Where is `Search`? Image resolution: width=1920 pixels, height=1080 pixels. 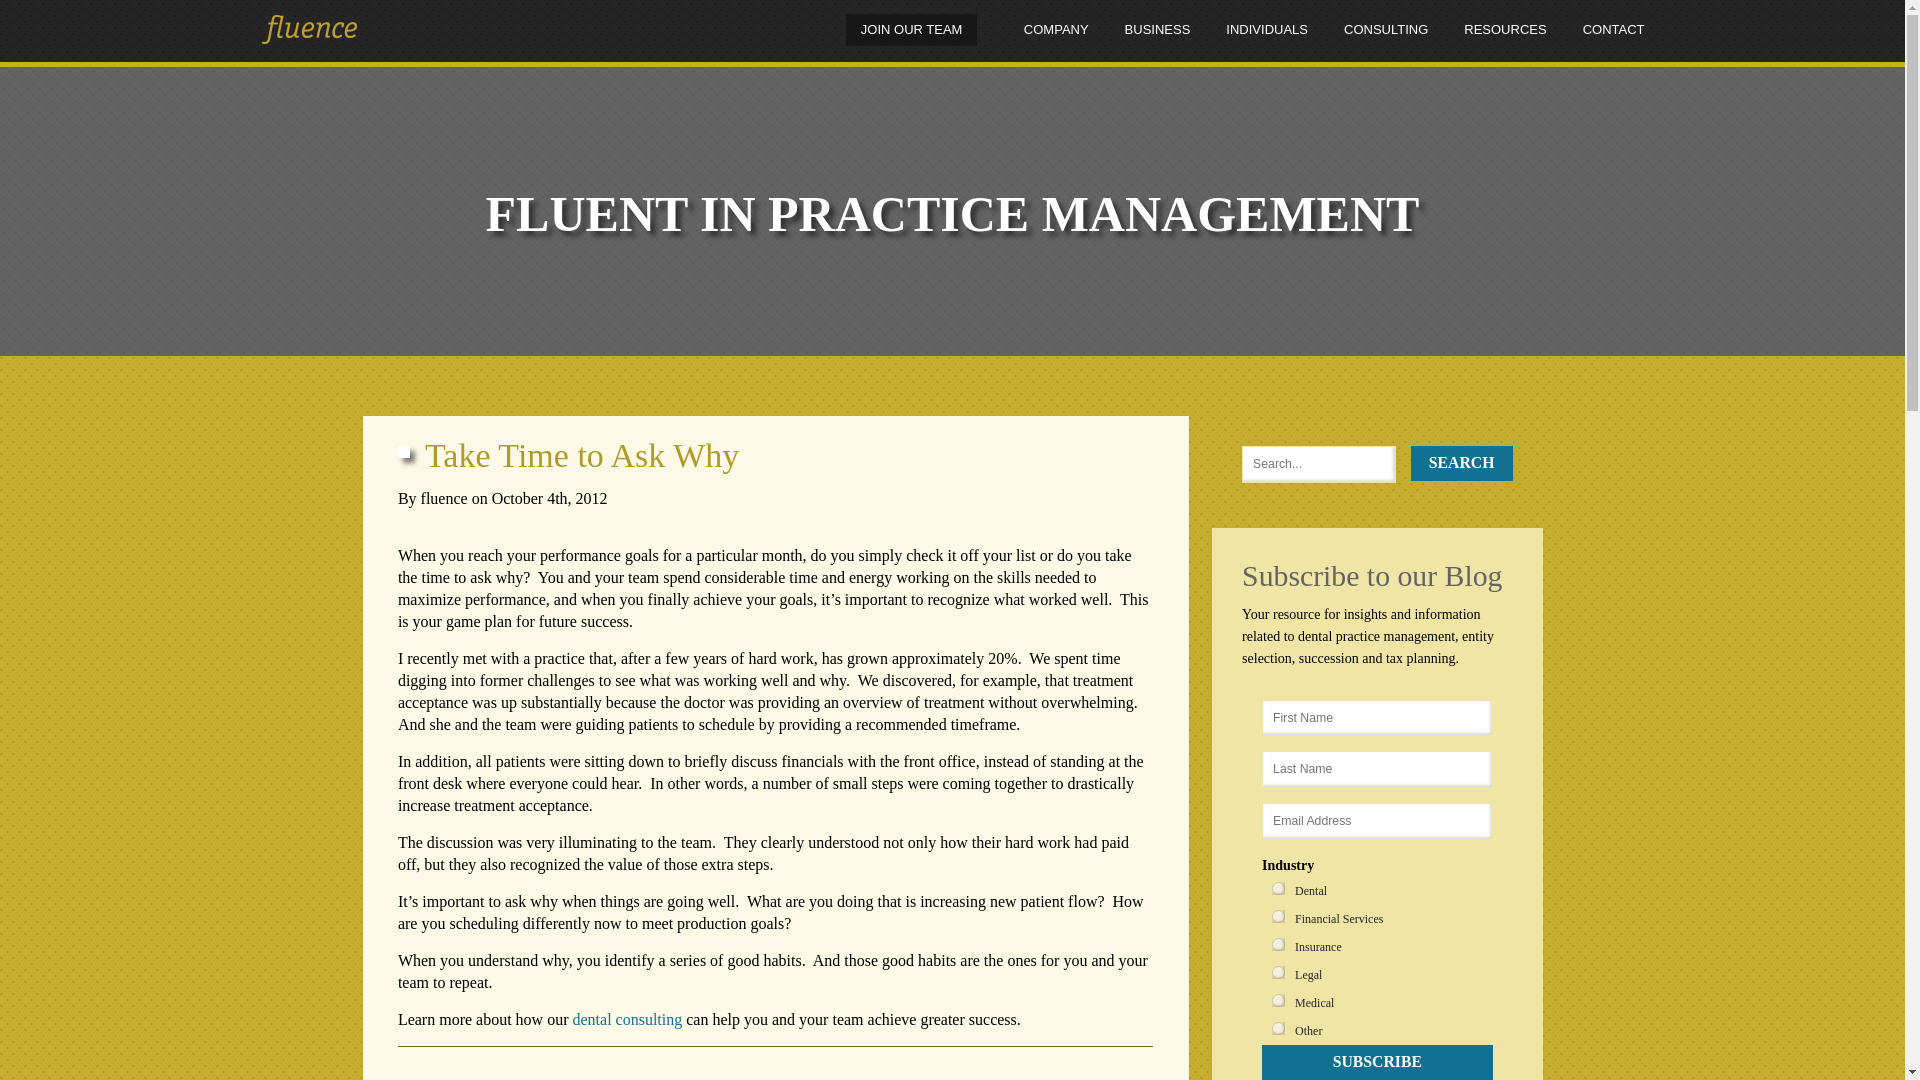 Search is located at coordinates (1462, 463).